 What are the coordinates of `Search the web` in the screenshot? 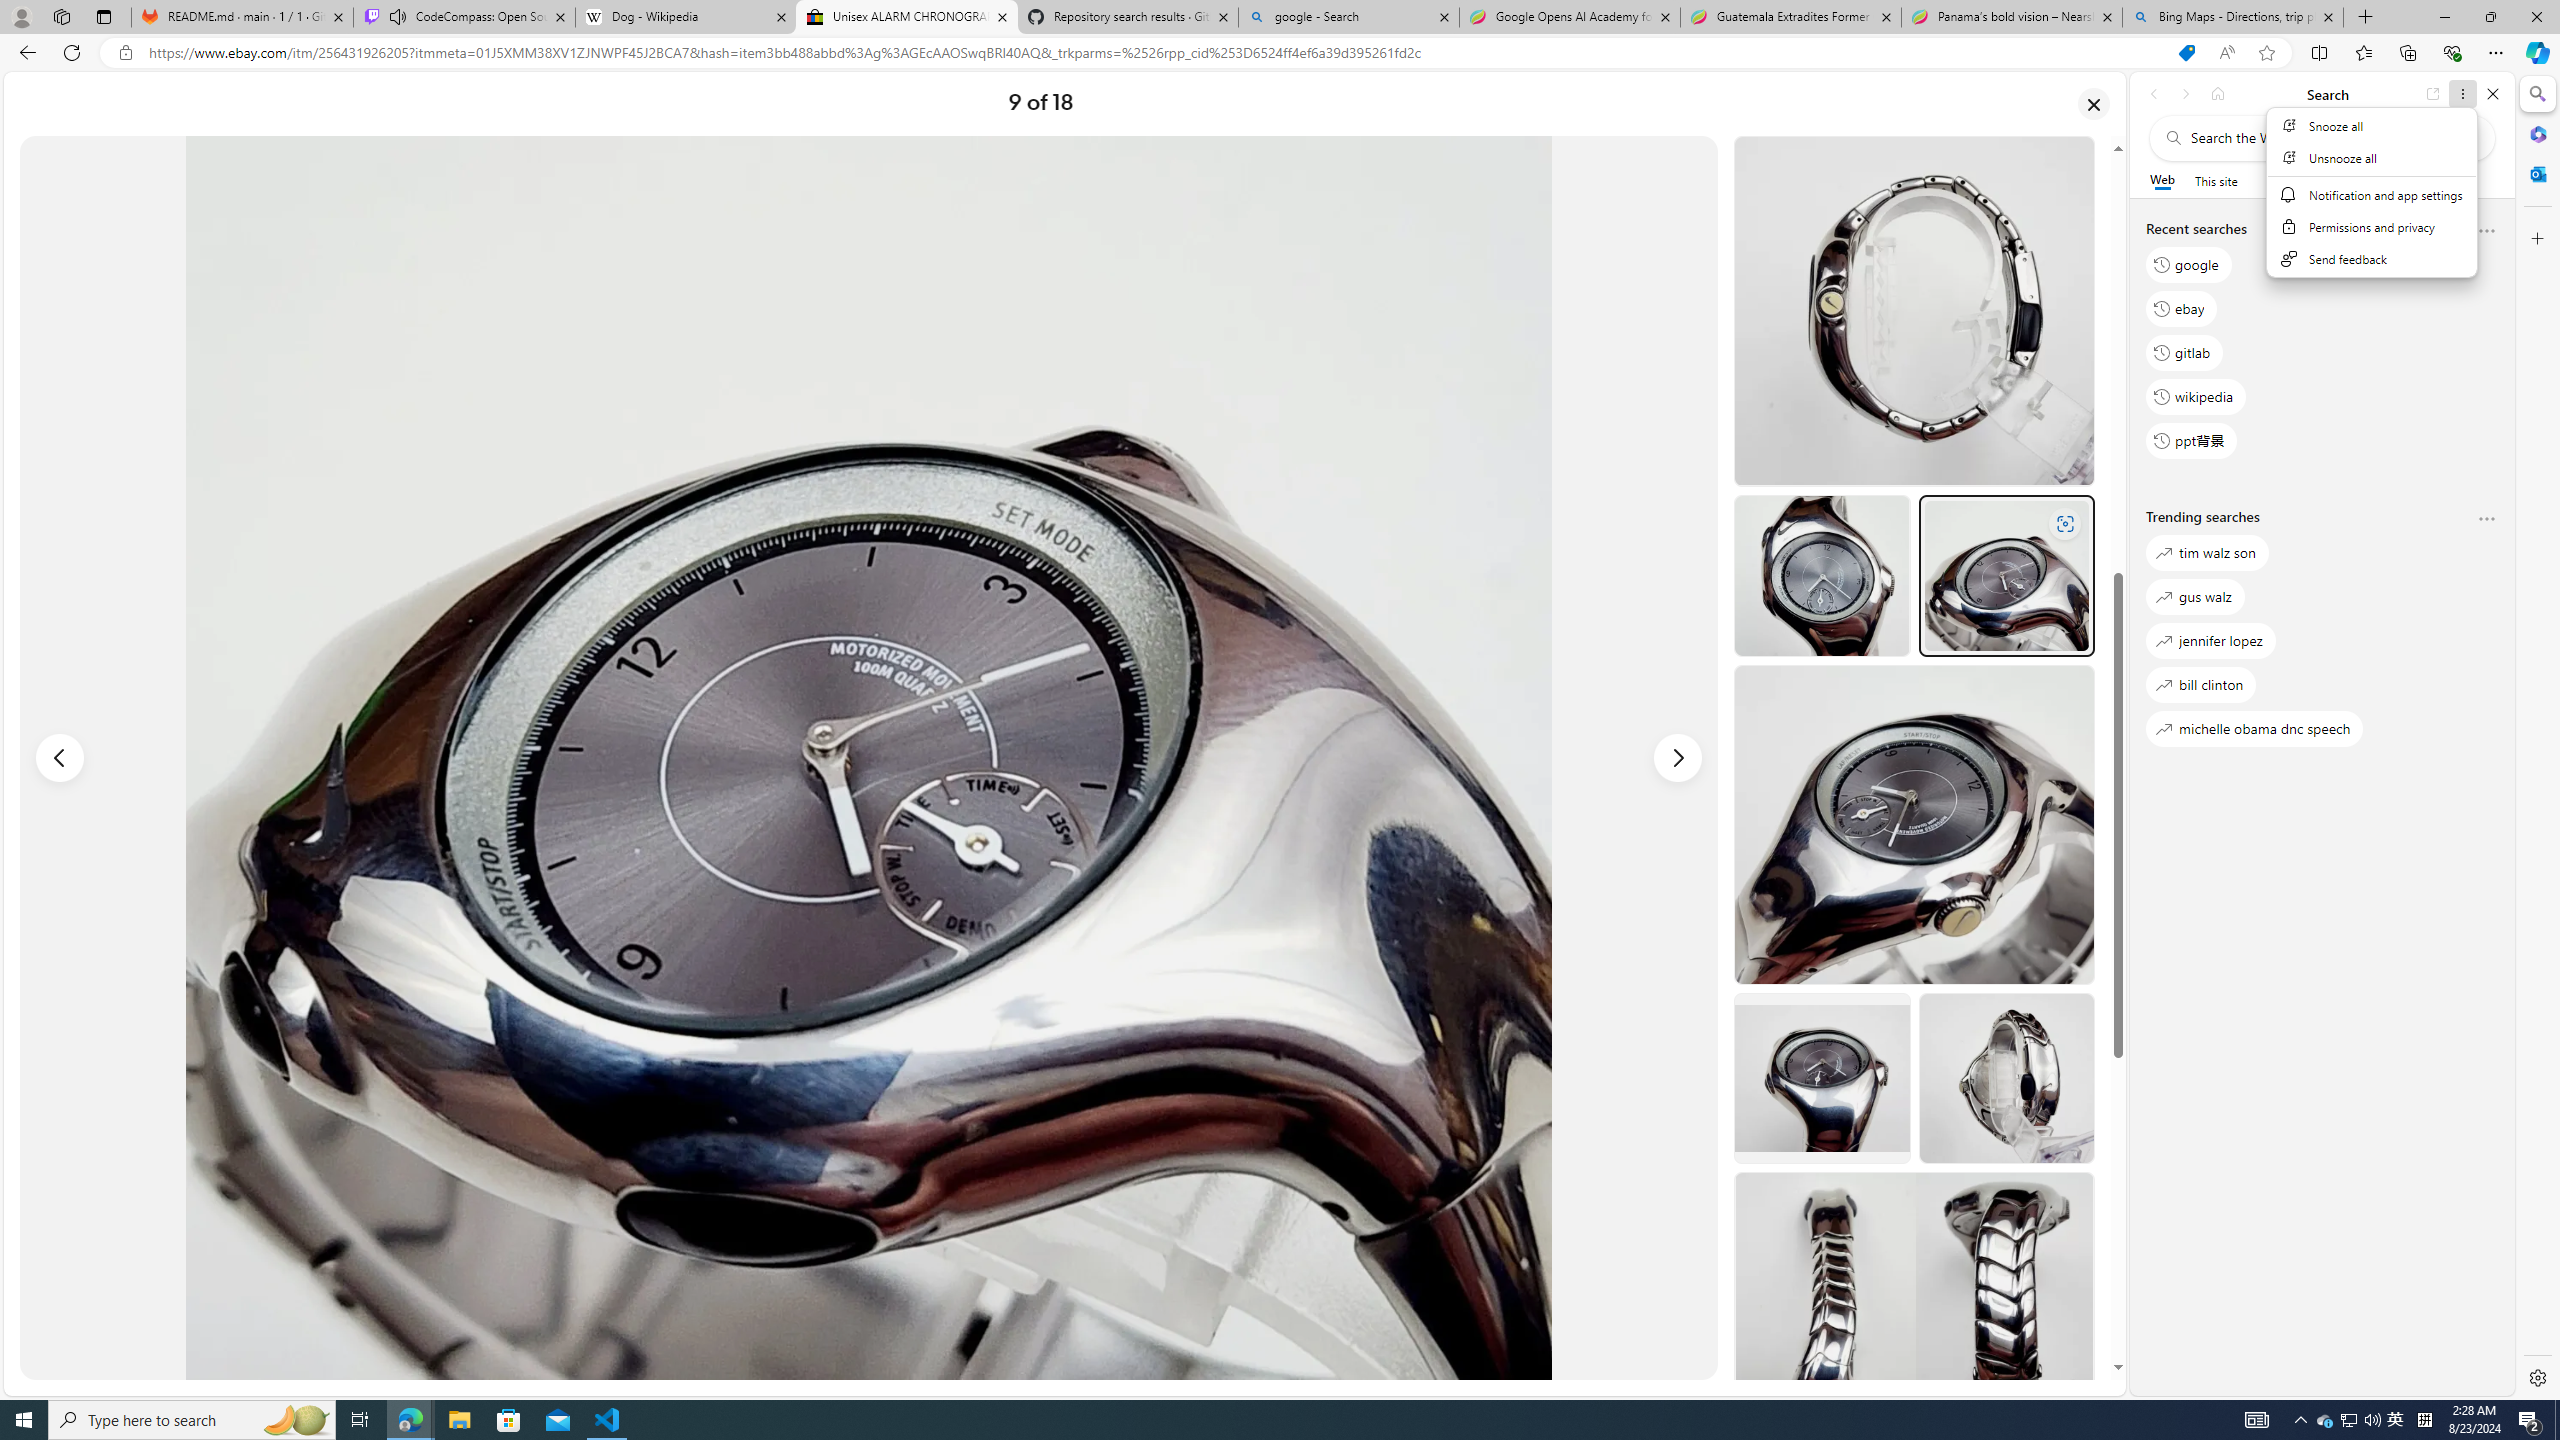 It's located at (2332, 138).